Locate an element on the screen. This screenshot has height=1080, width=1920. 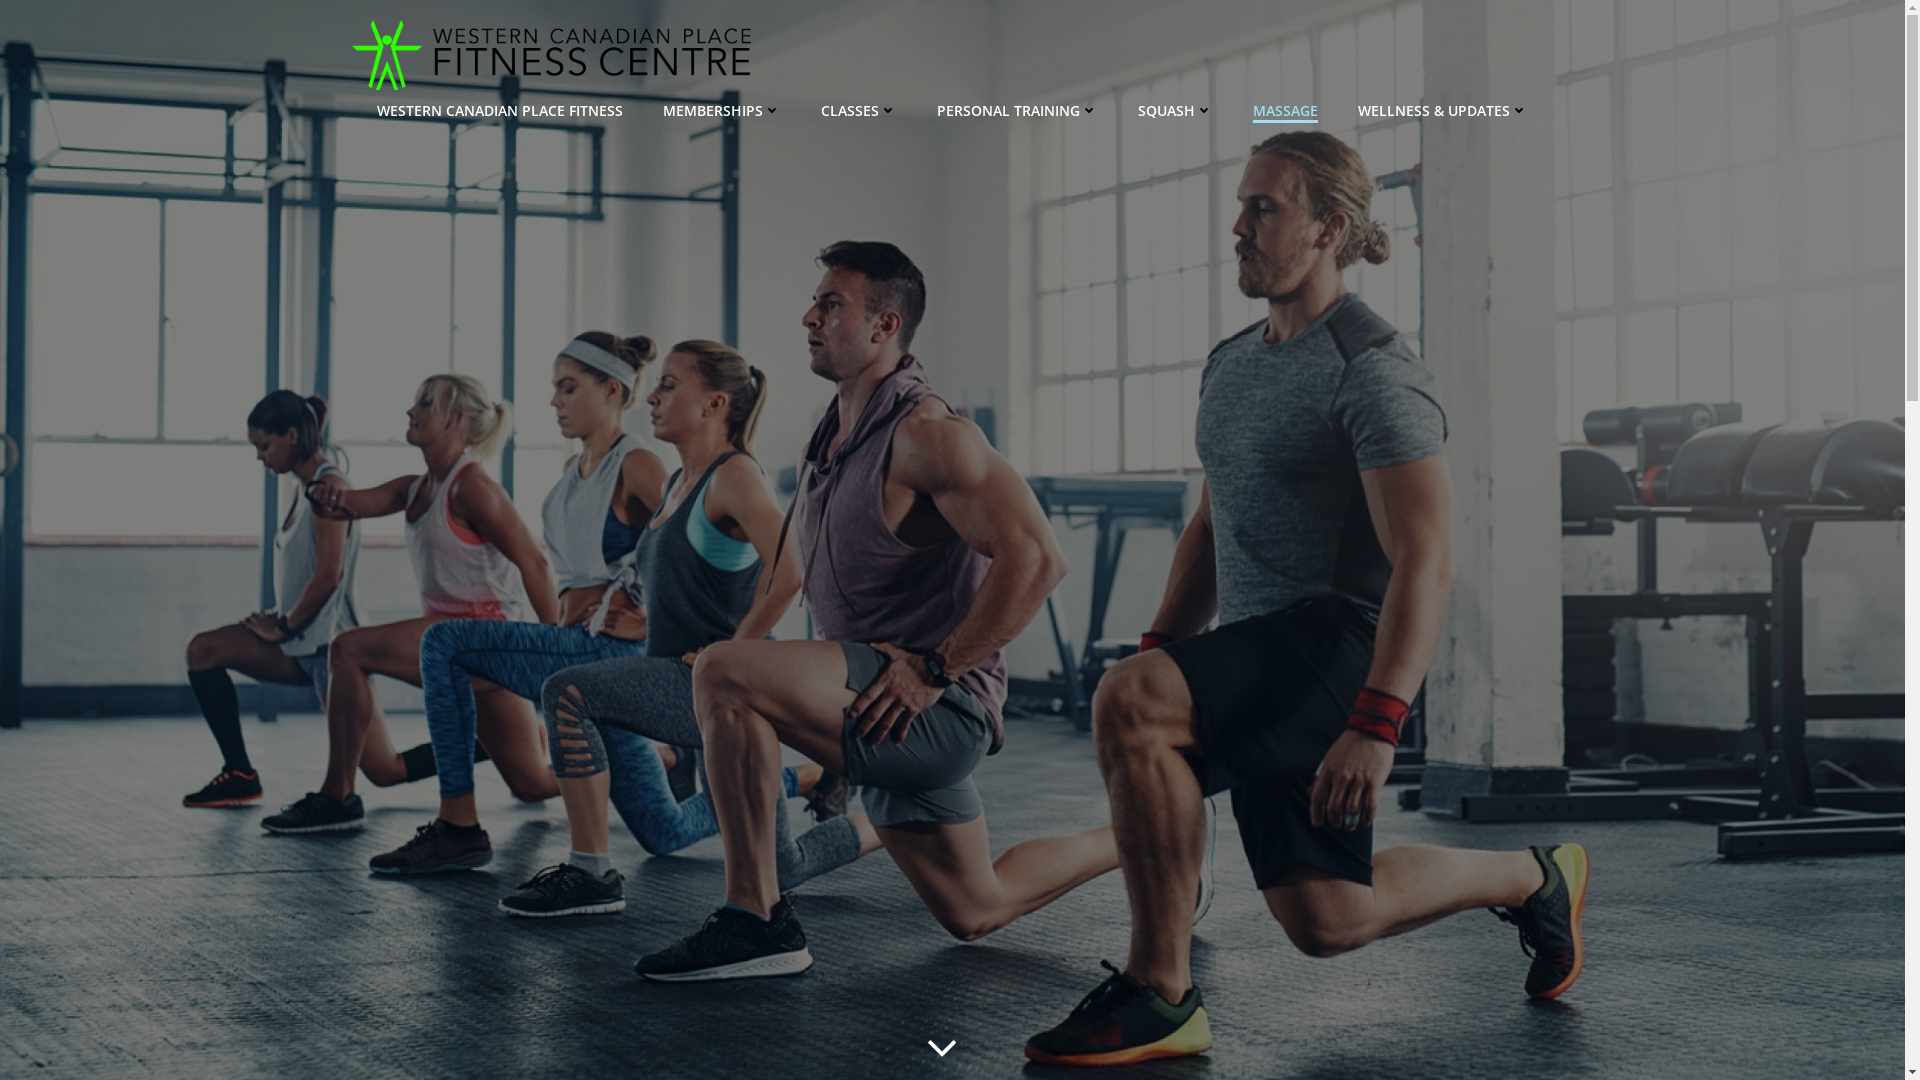
WELLNESS & UPDATES is located at coordinates (1443, 110).